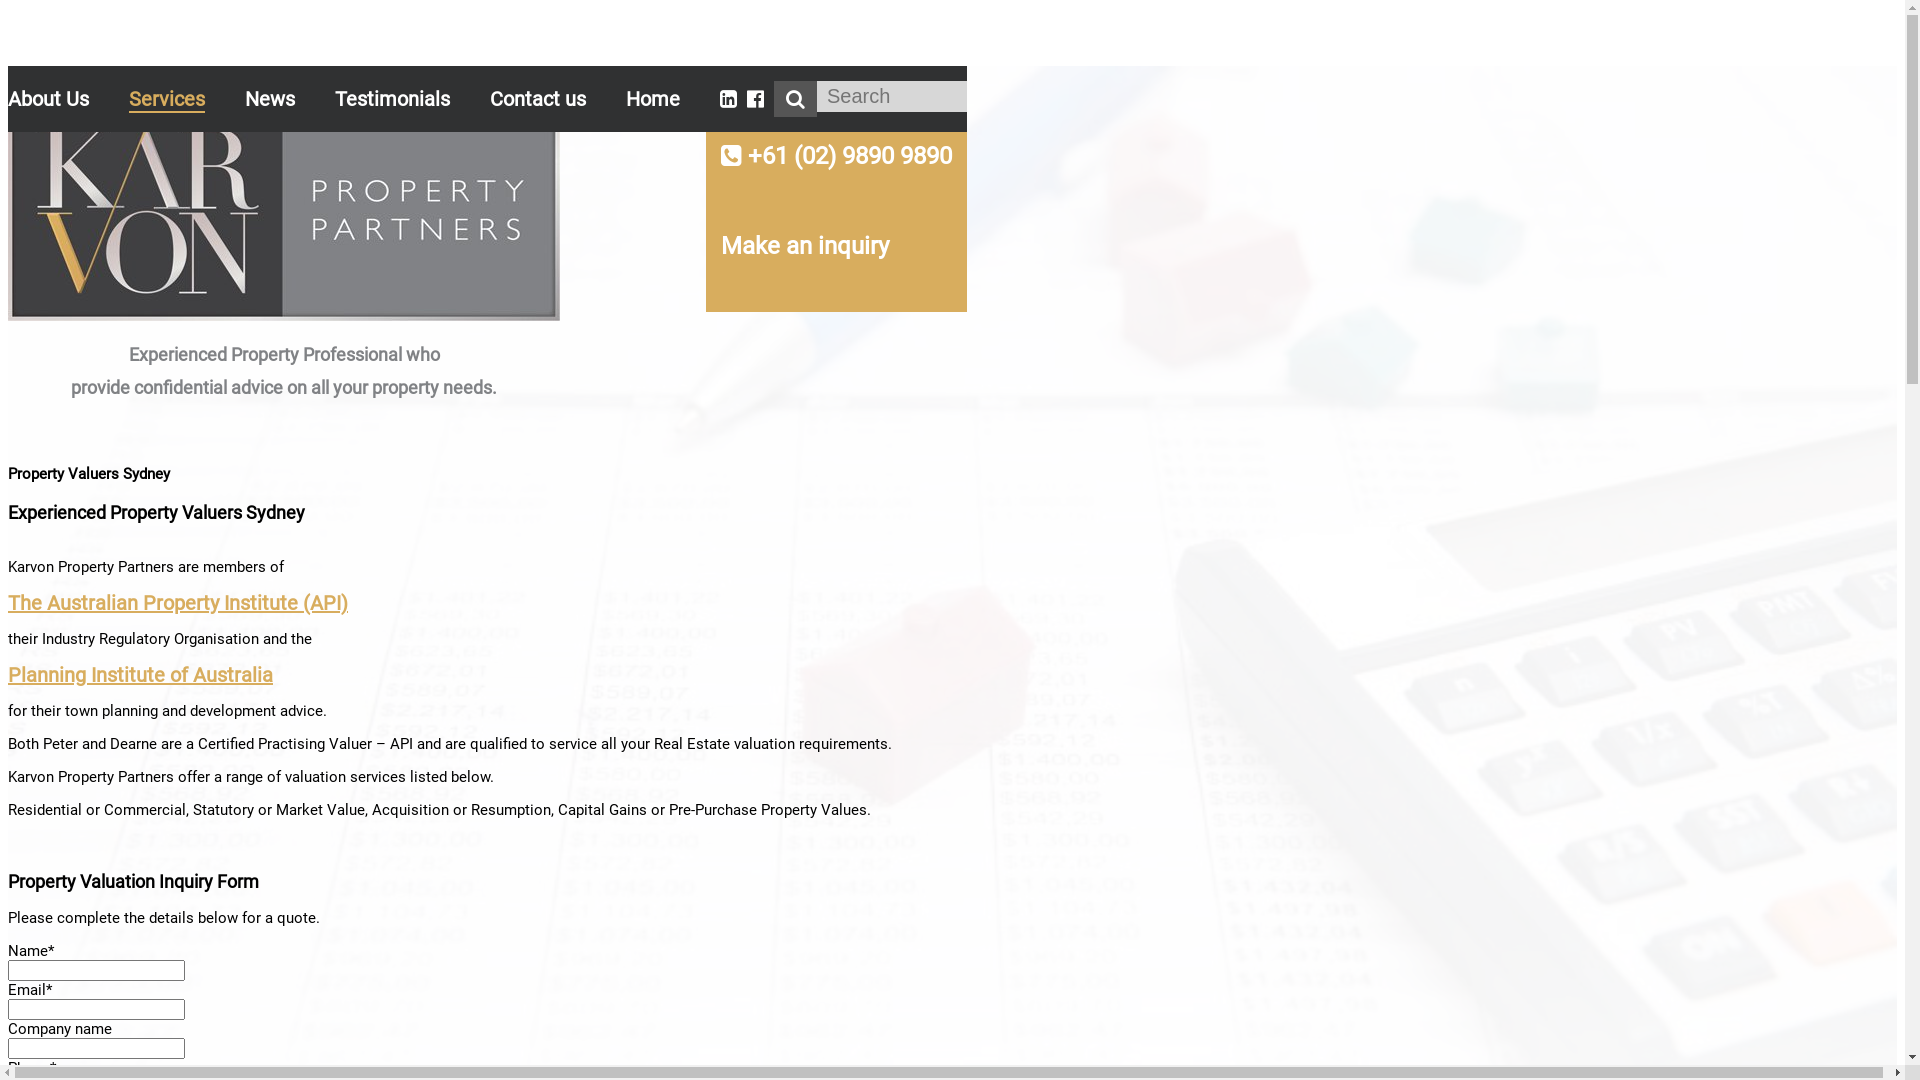 This screenshot has height=1080, width=1920. I want to click on Karvon, so click(284, 314).